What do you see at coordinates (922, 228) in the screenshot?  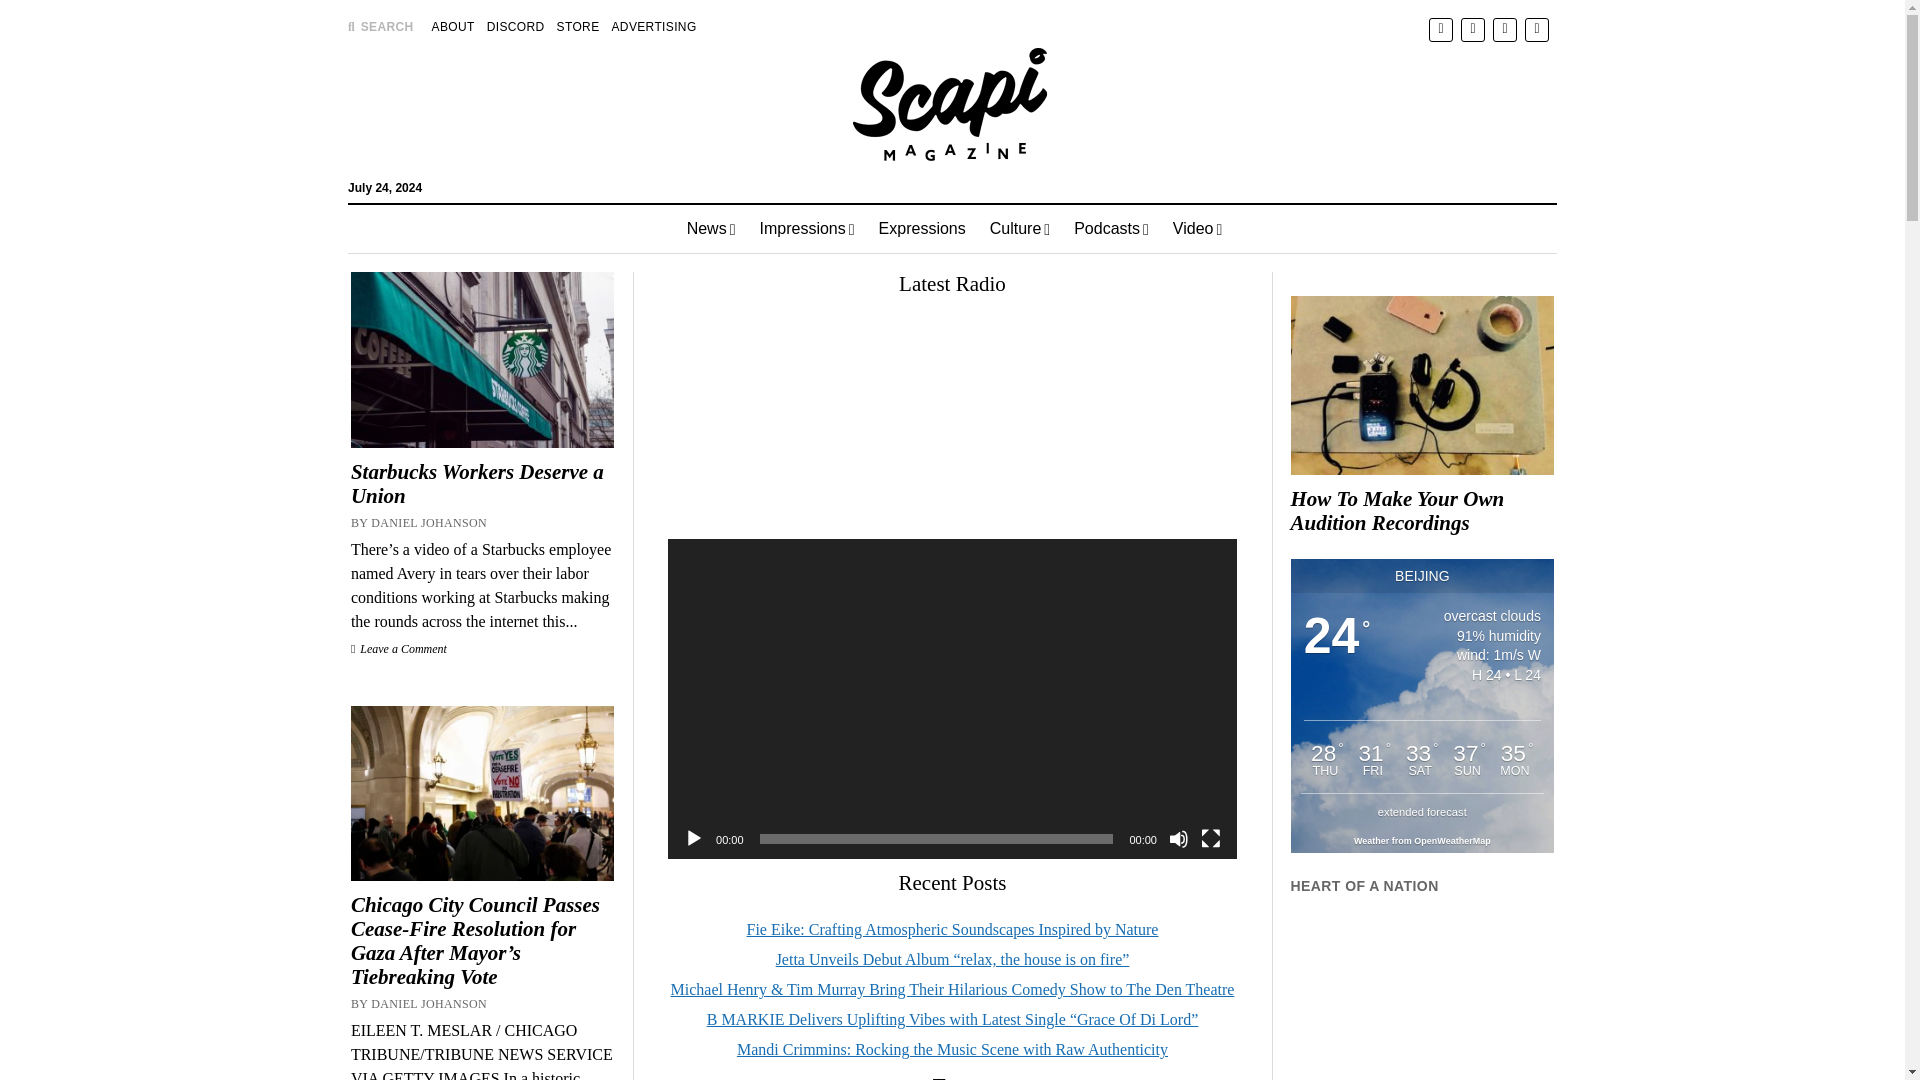 I see `Expressions` at bounding box center [922, 228].